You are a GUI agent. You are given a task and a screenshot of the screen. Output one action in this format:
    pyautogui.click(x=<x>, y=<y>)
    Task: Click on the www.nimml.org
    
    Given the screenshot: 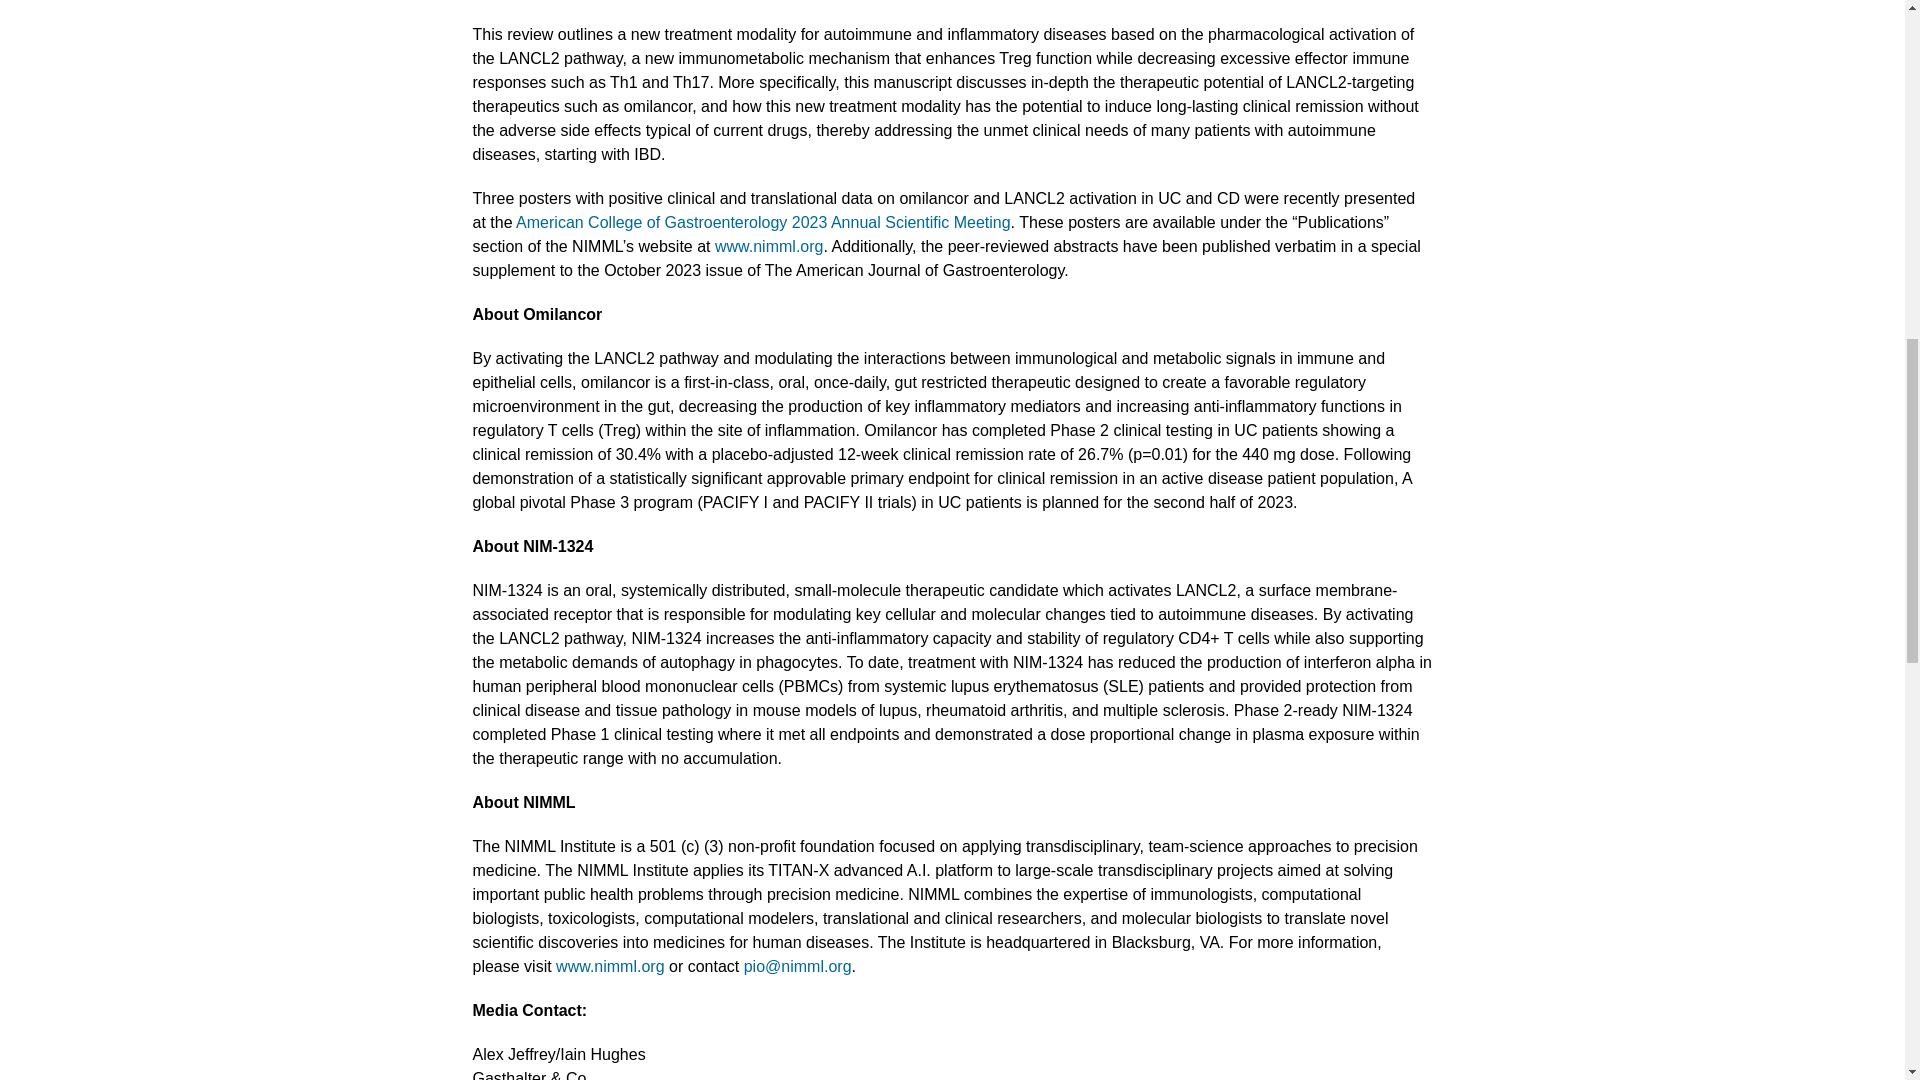 What is the action you would take?
    pyautogui.click(x=768, y=246)
    